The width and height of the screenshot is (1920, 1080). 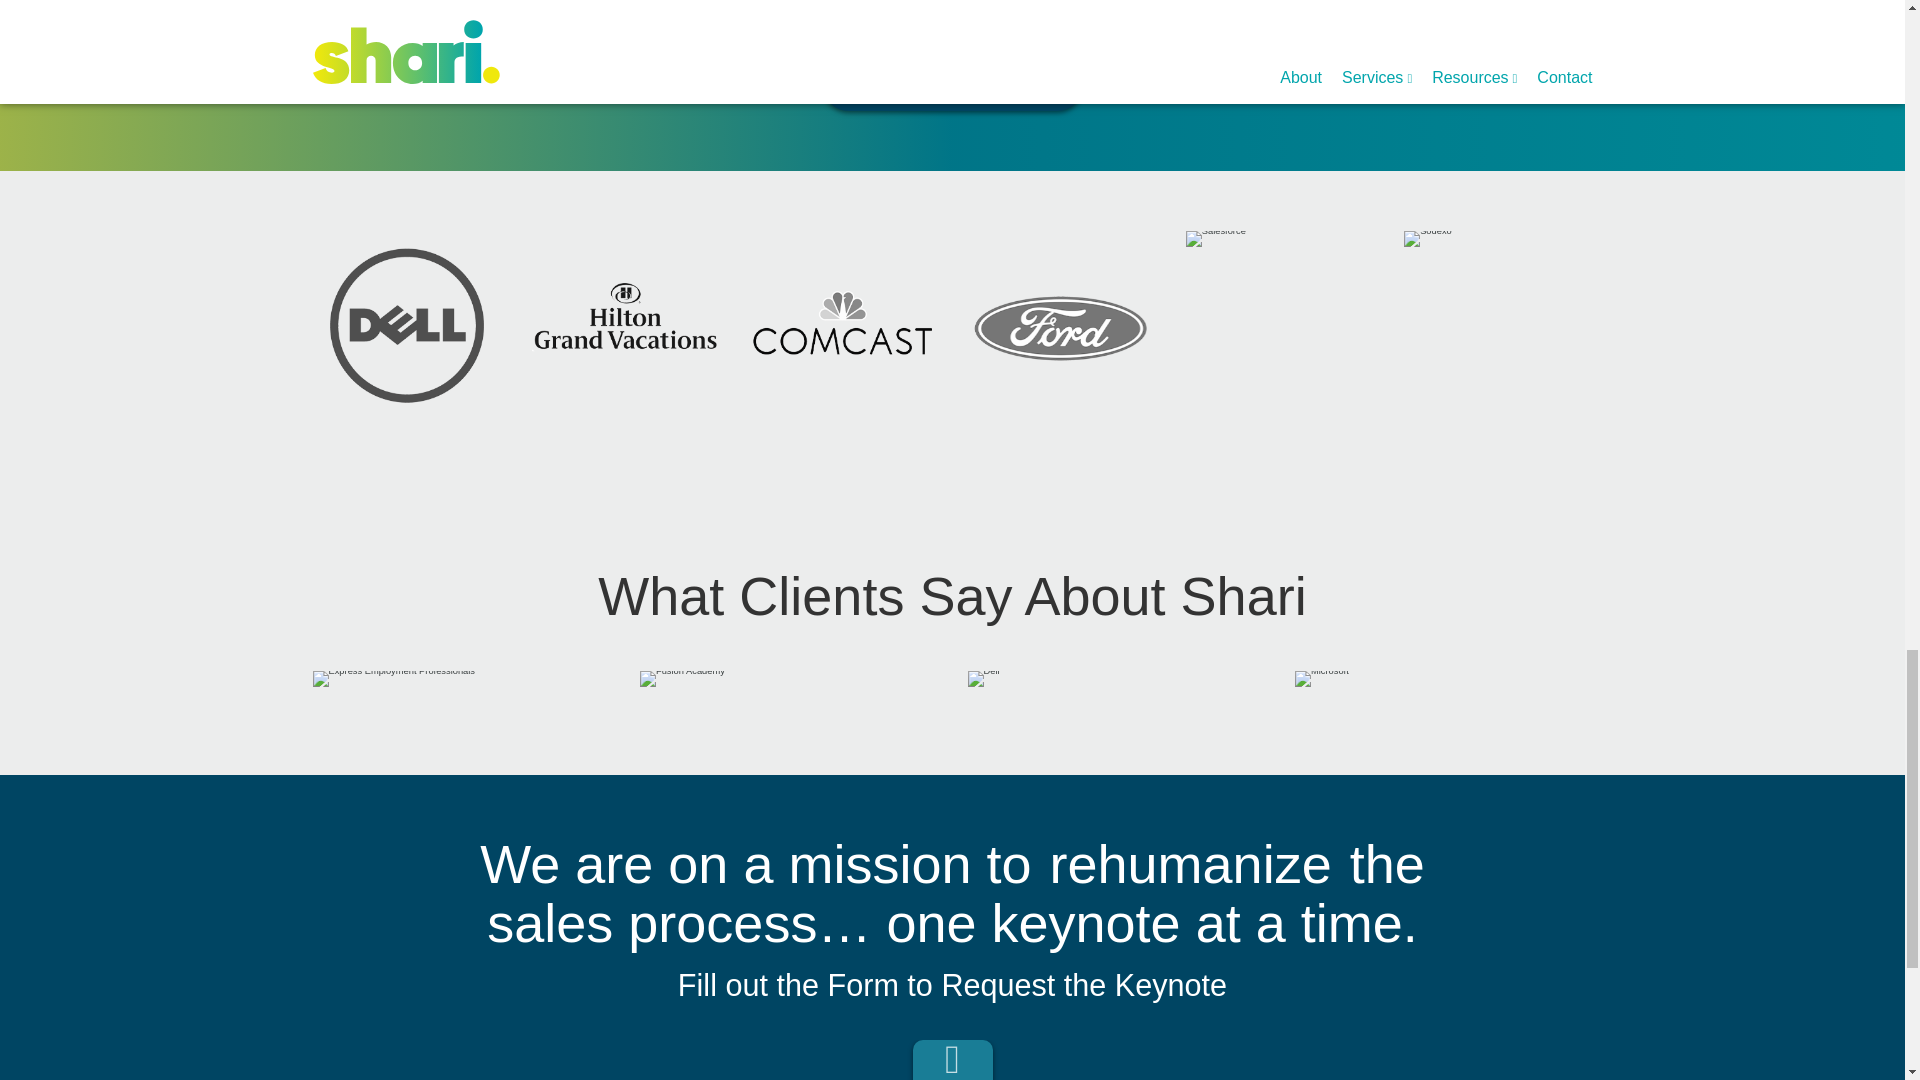 I want to click on Dell, so click(x=405, y=325).